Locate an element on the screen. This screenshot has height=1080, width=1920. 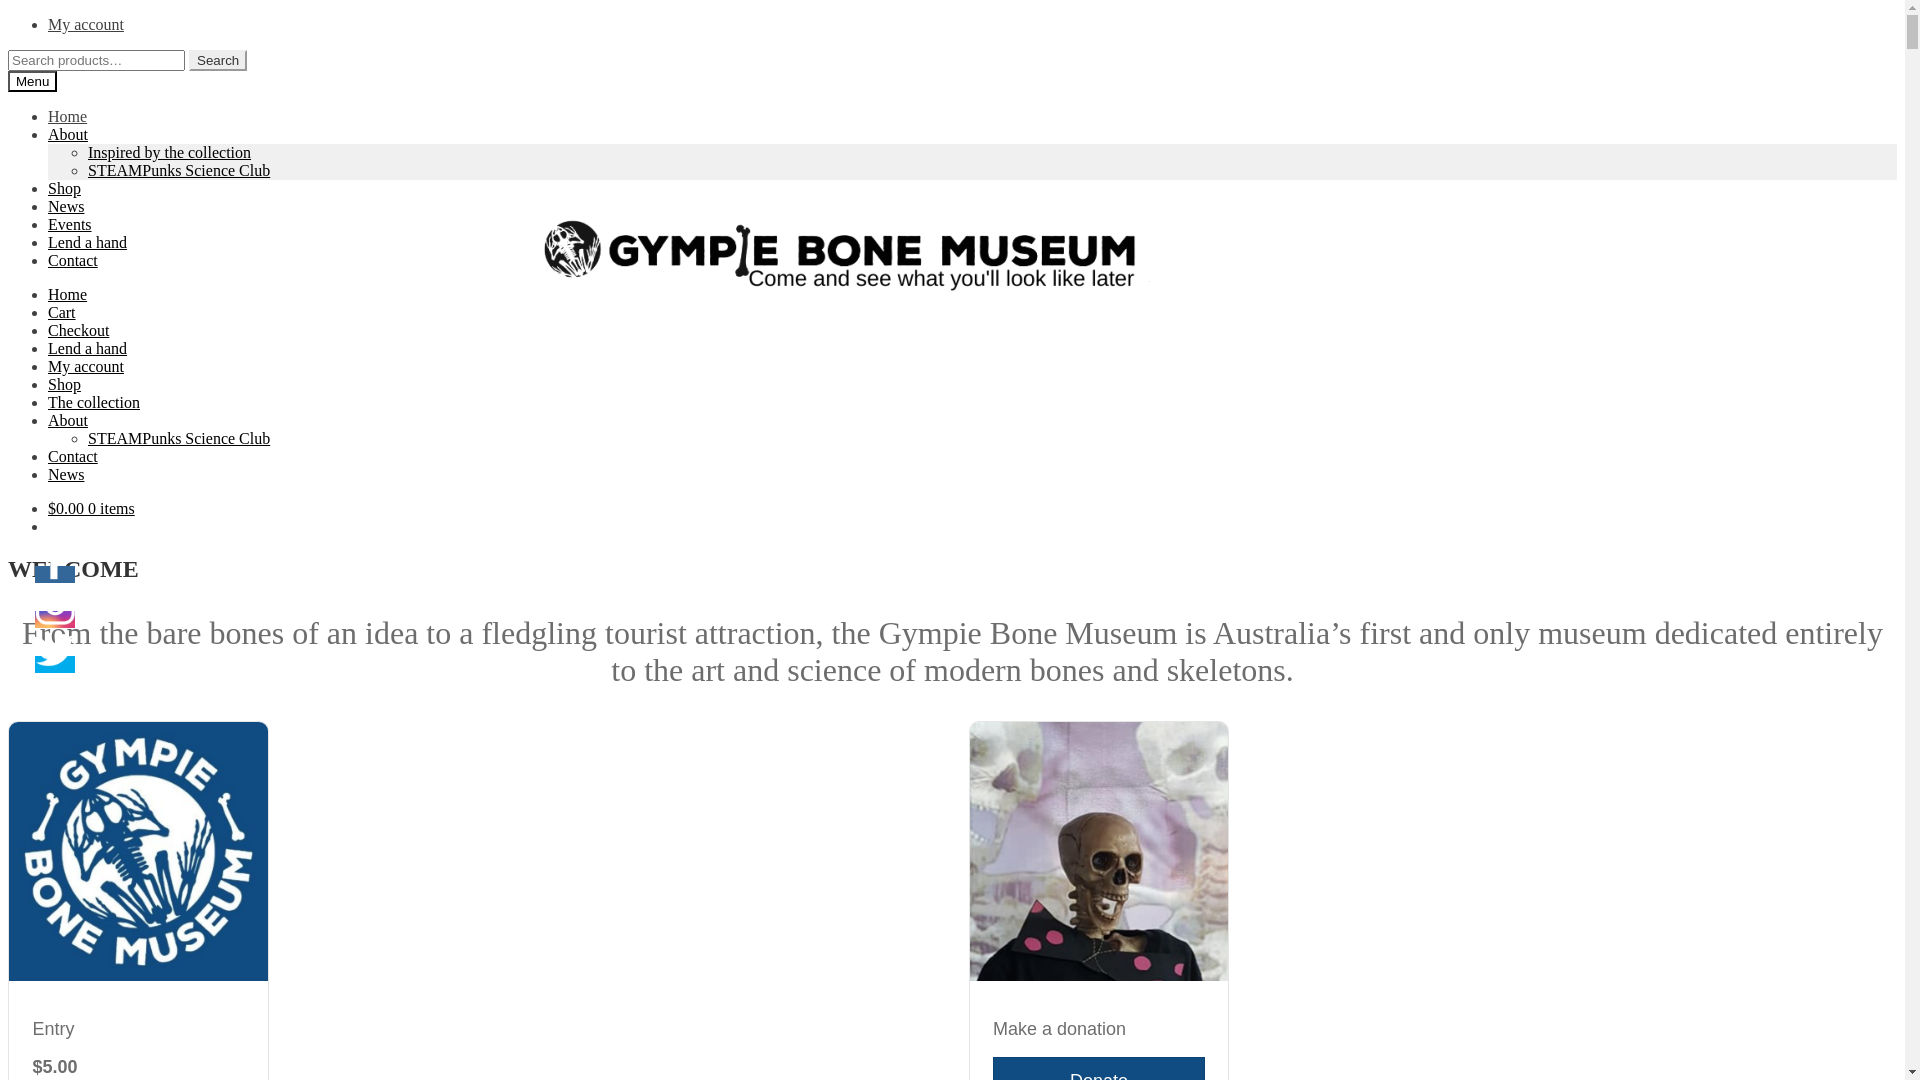
Search is located at coordinates (218, 60).